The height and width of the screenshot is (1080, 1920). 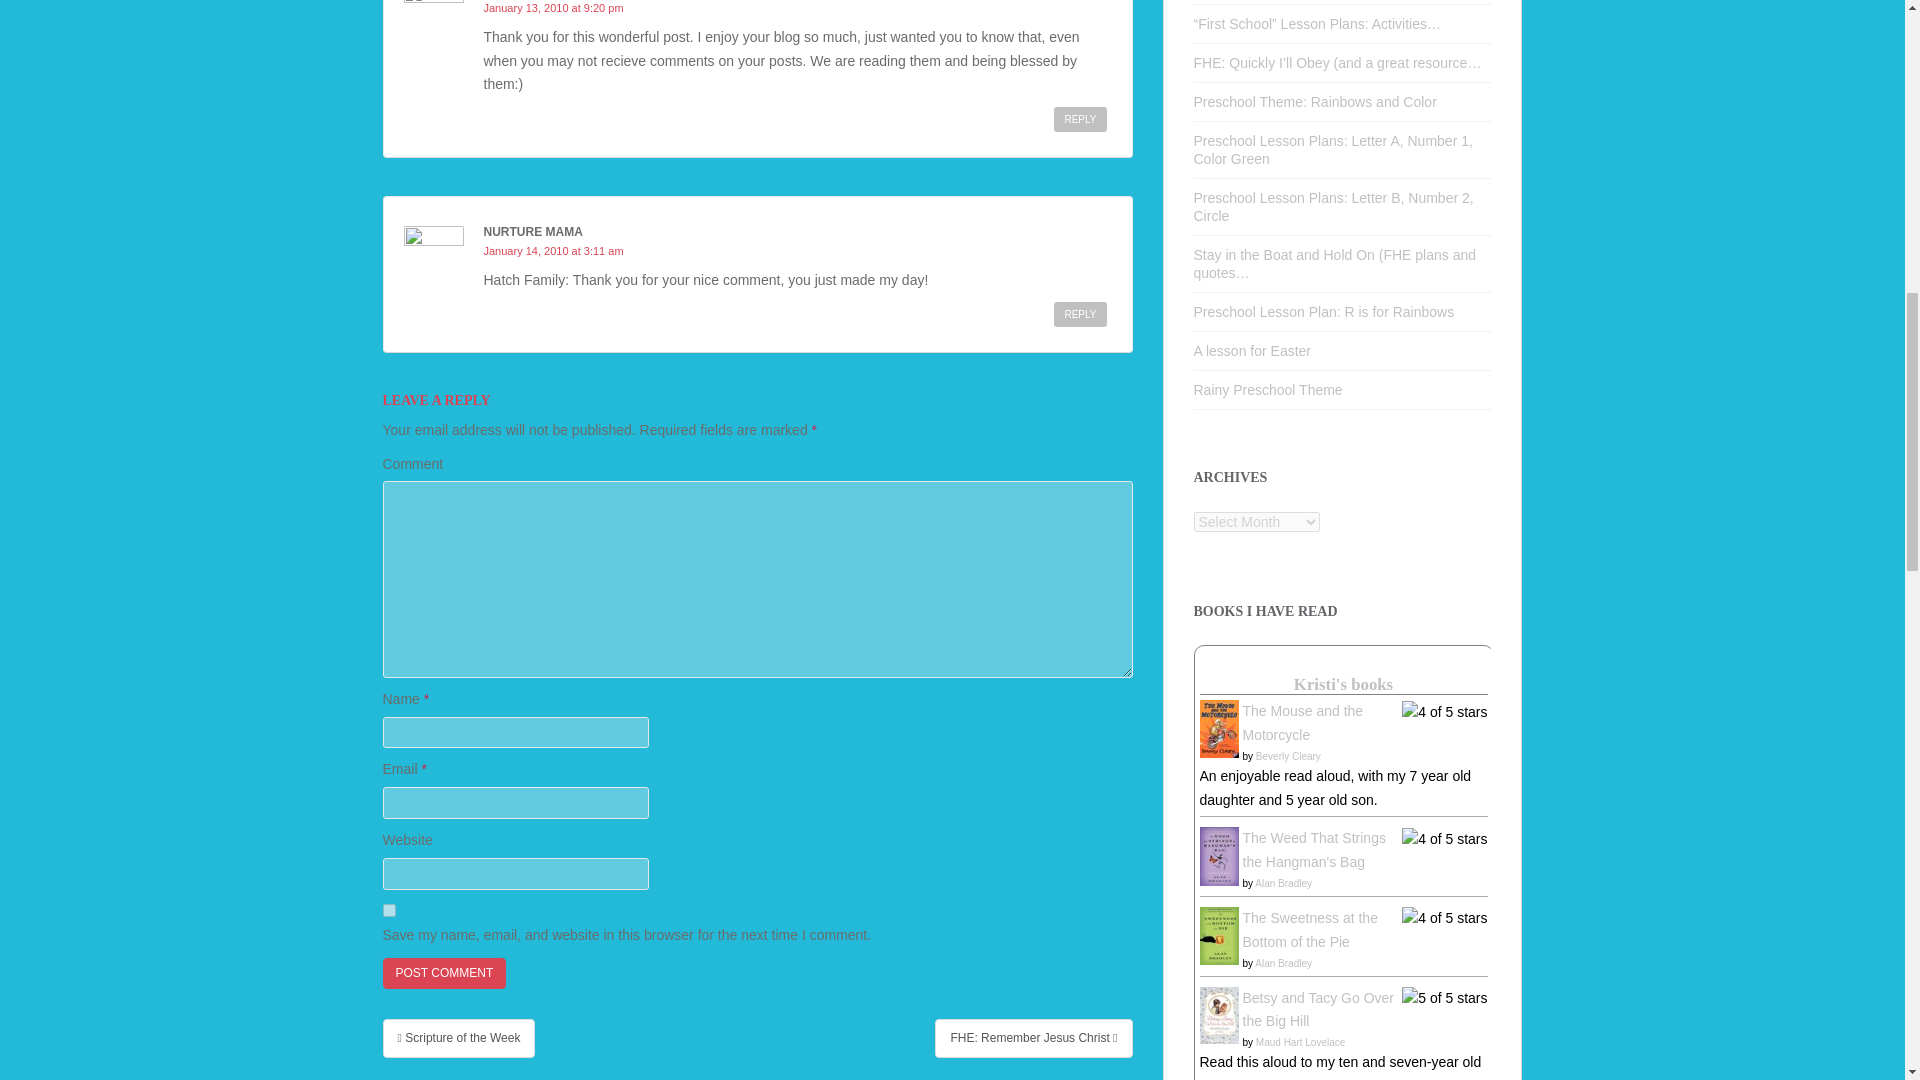 I want to click on yes, so click(x=388, y=910).